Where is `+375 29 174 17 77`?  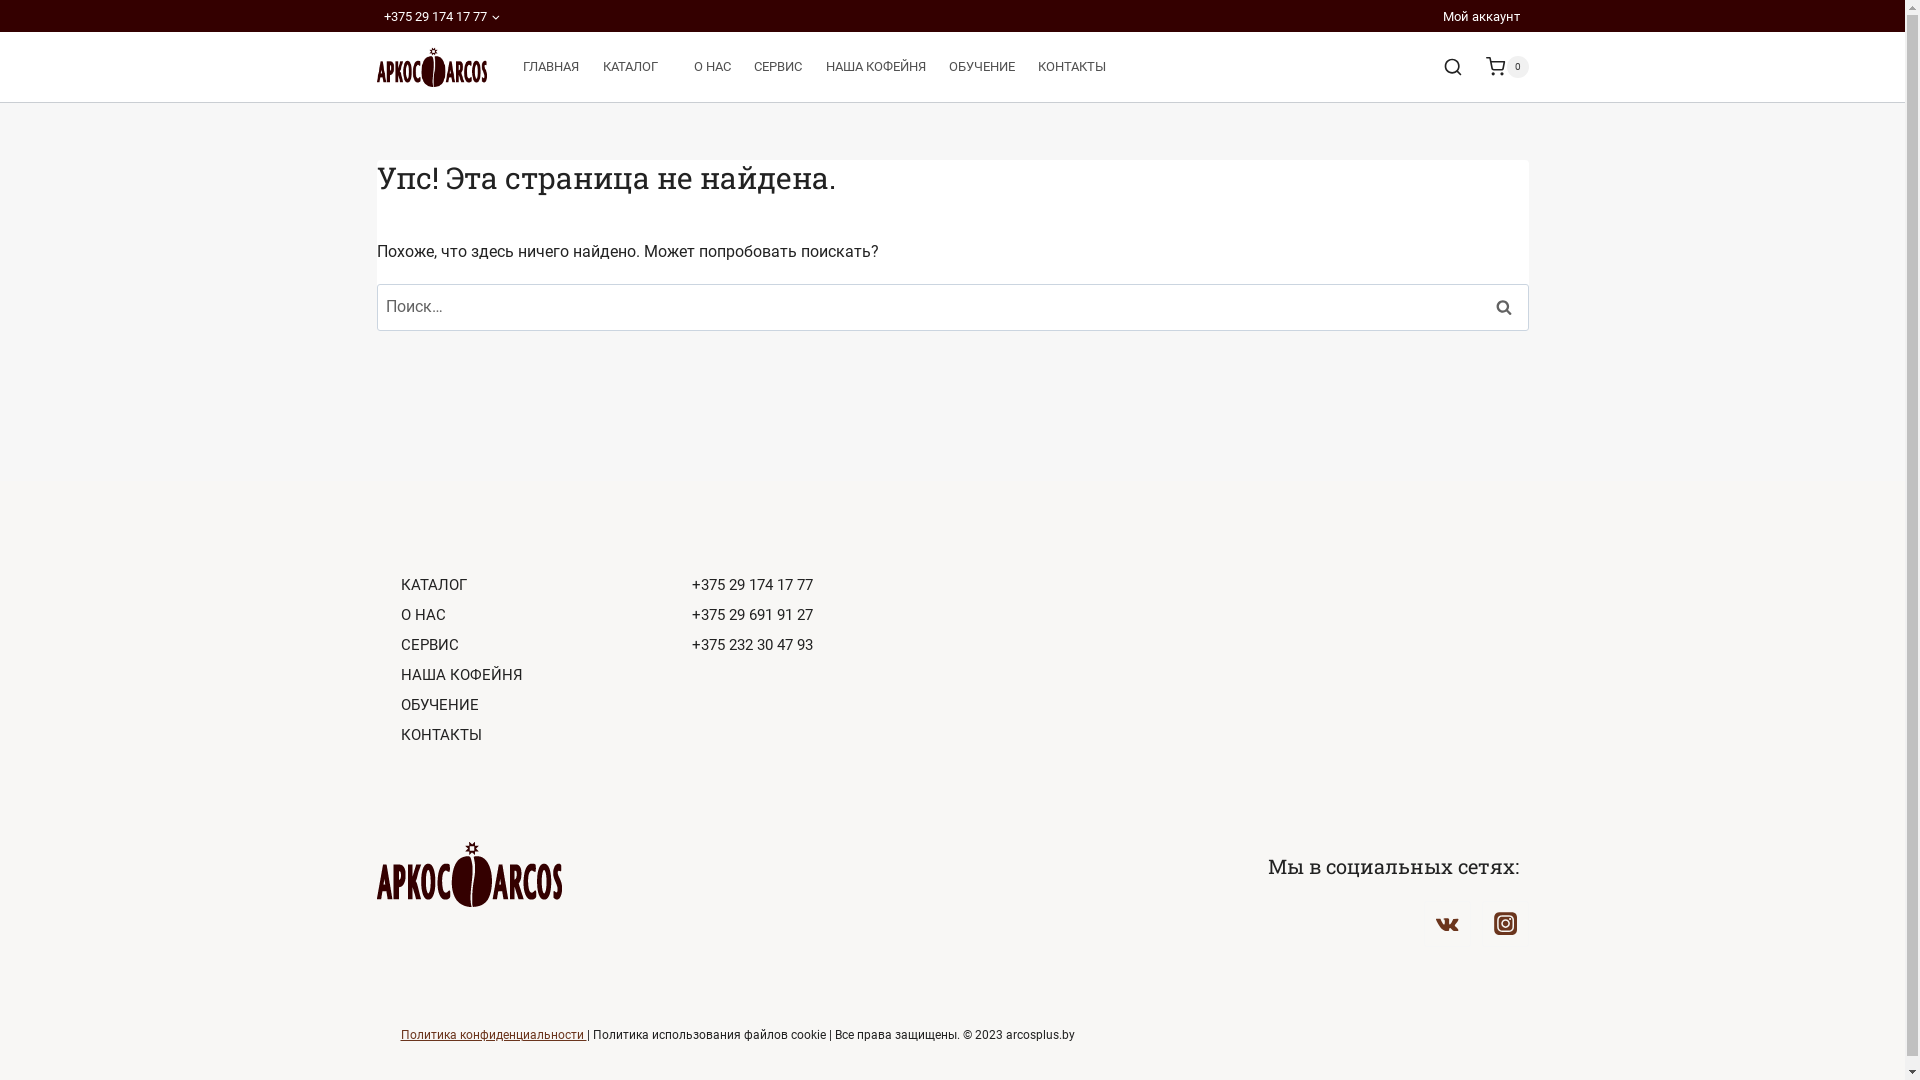
+375 29 174 17 77 is located at coordinates (442, 16).